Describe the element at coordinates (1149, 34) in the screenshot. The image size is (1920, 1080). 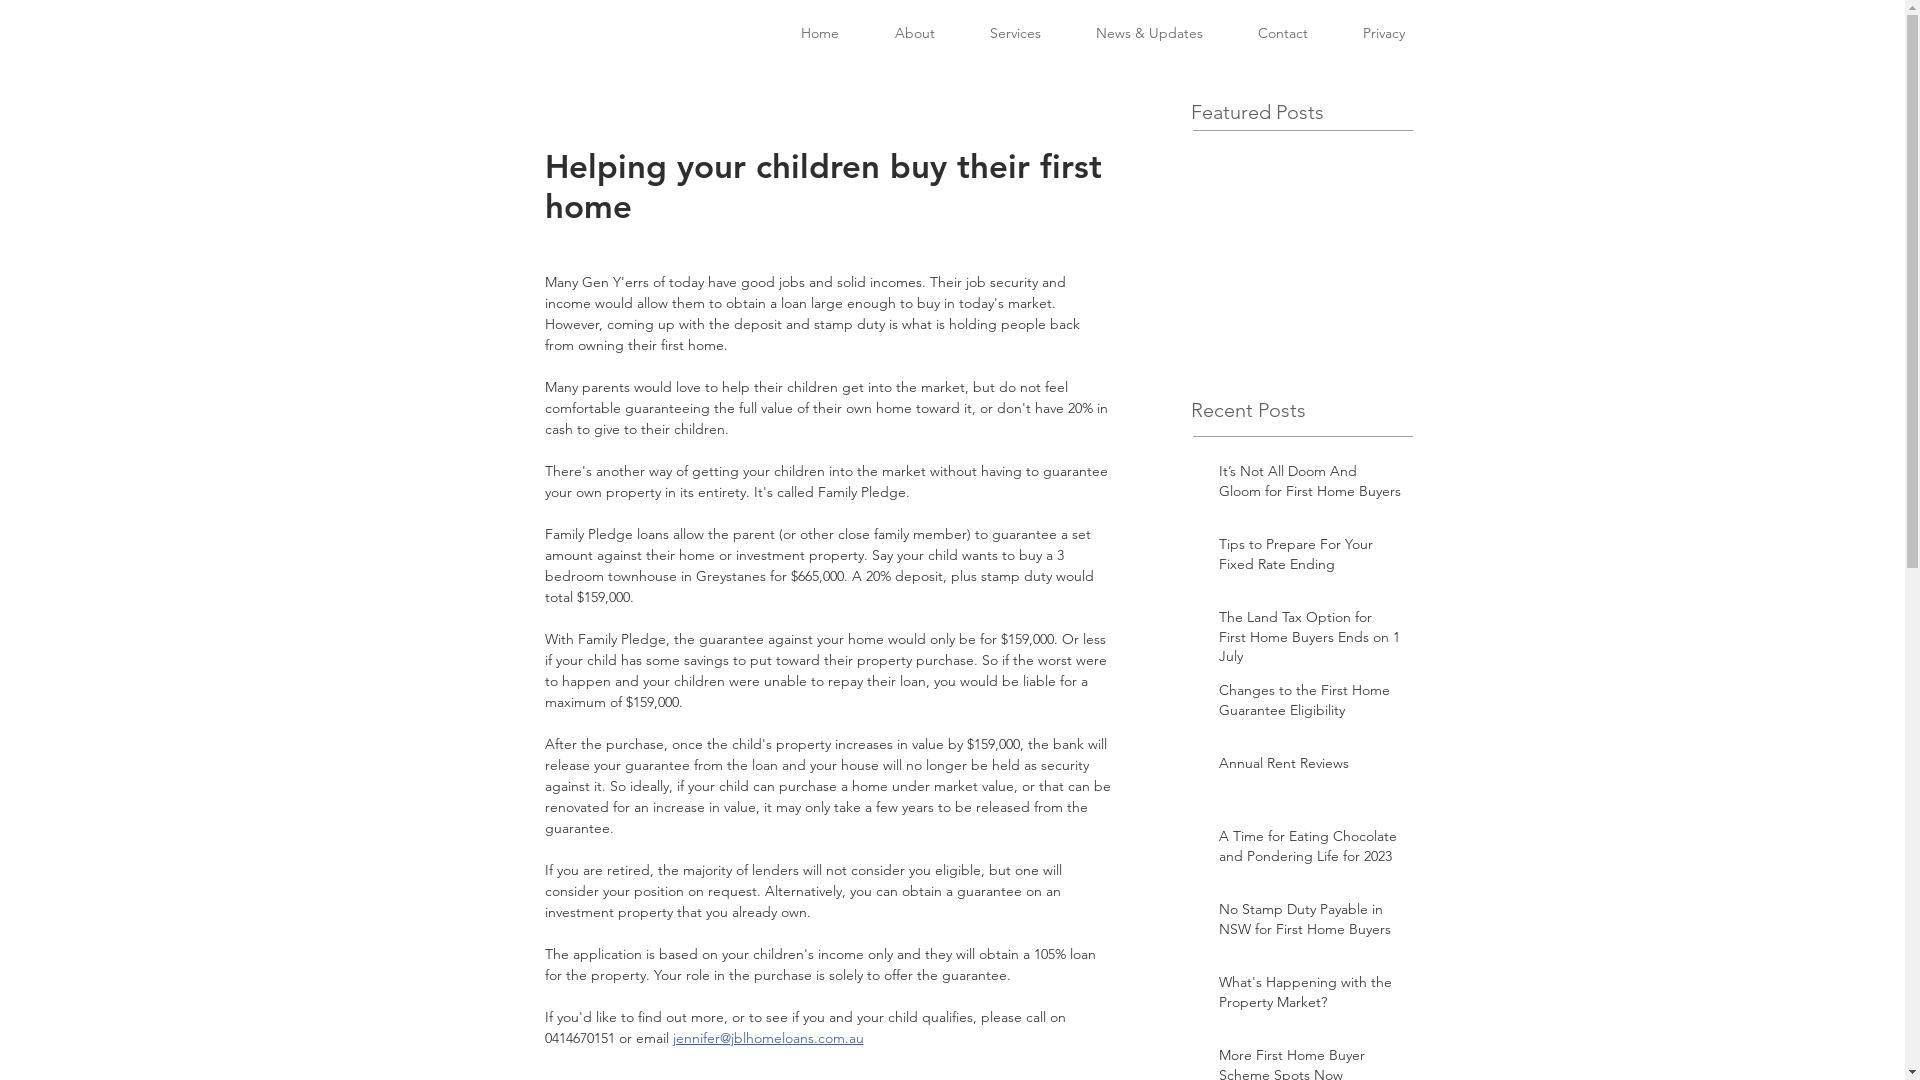
I see `News & Updates` at that location.